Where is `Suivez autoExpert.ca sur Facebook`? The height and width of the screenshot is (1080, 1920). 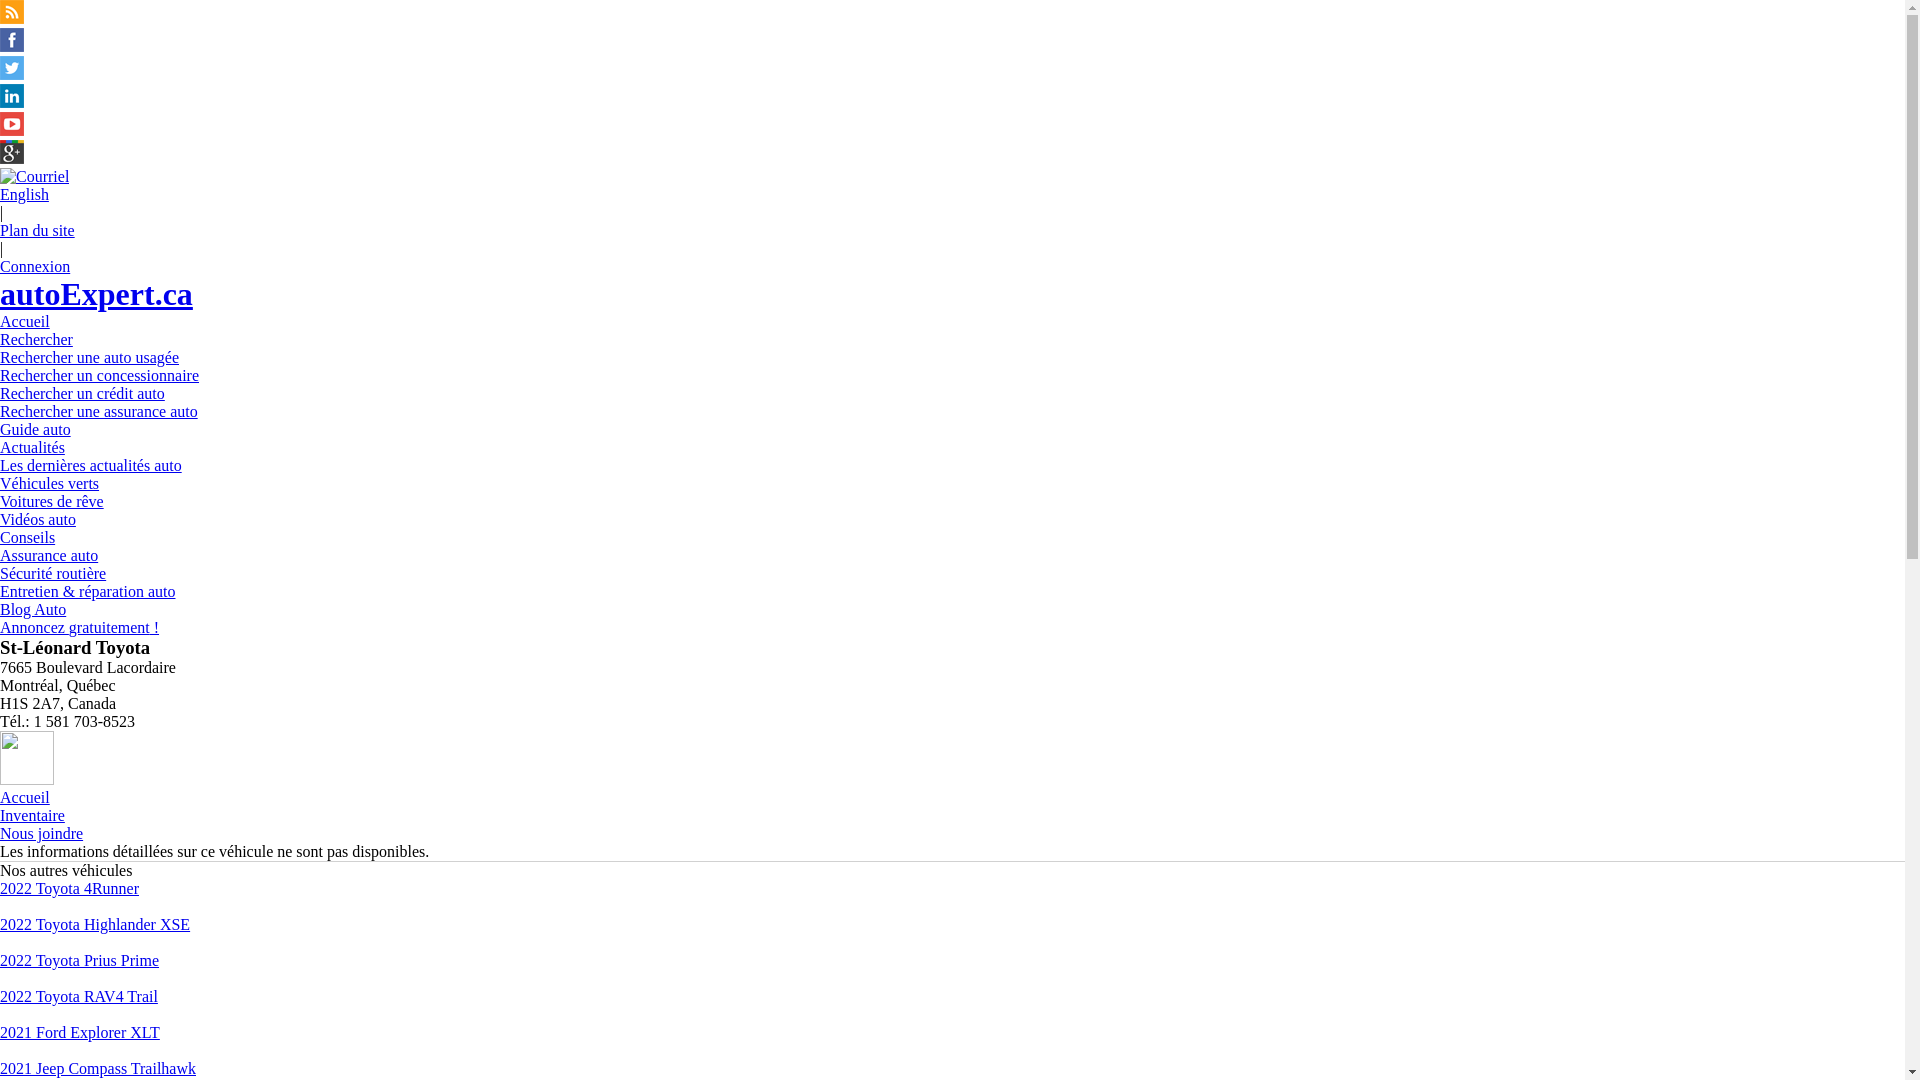
Suivez autoExpert.ca sur Facebook is located at coordinates (12, 46).